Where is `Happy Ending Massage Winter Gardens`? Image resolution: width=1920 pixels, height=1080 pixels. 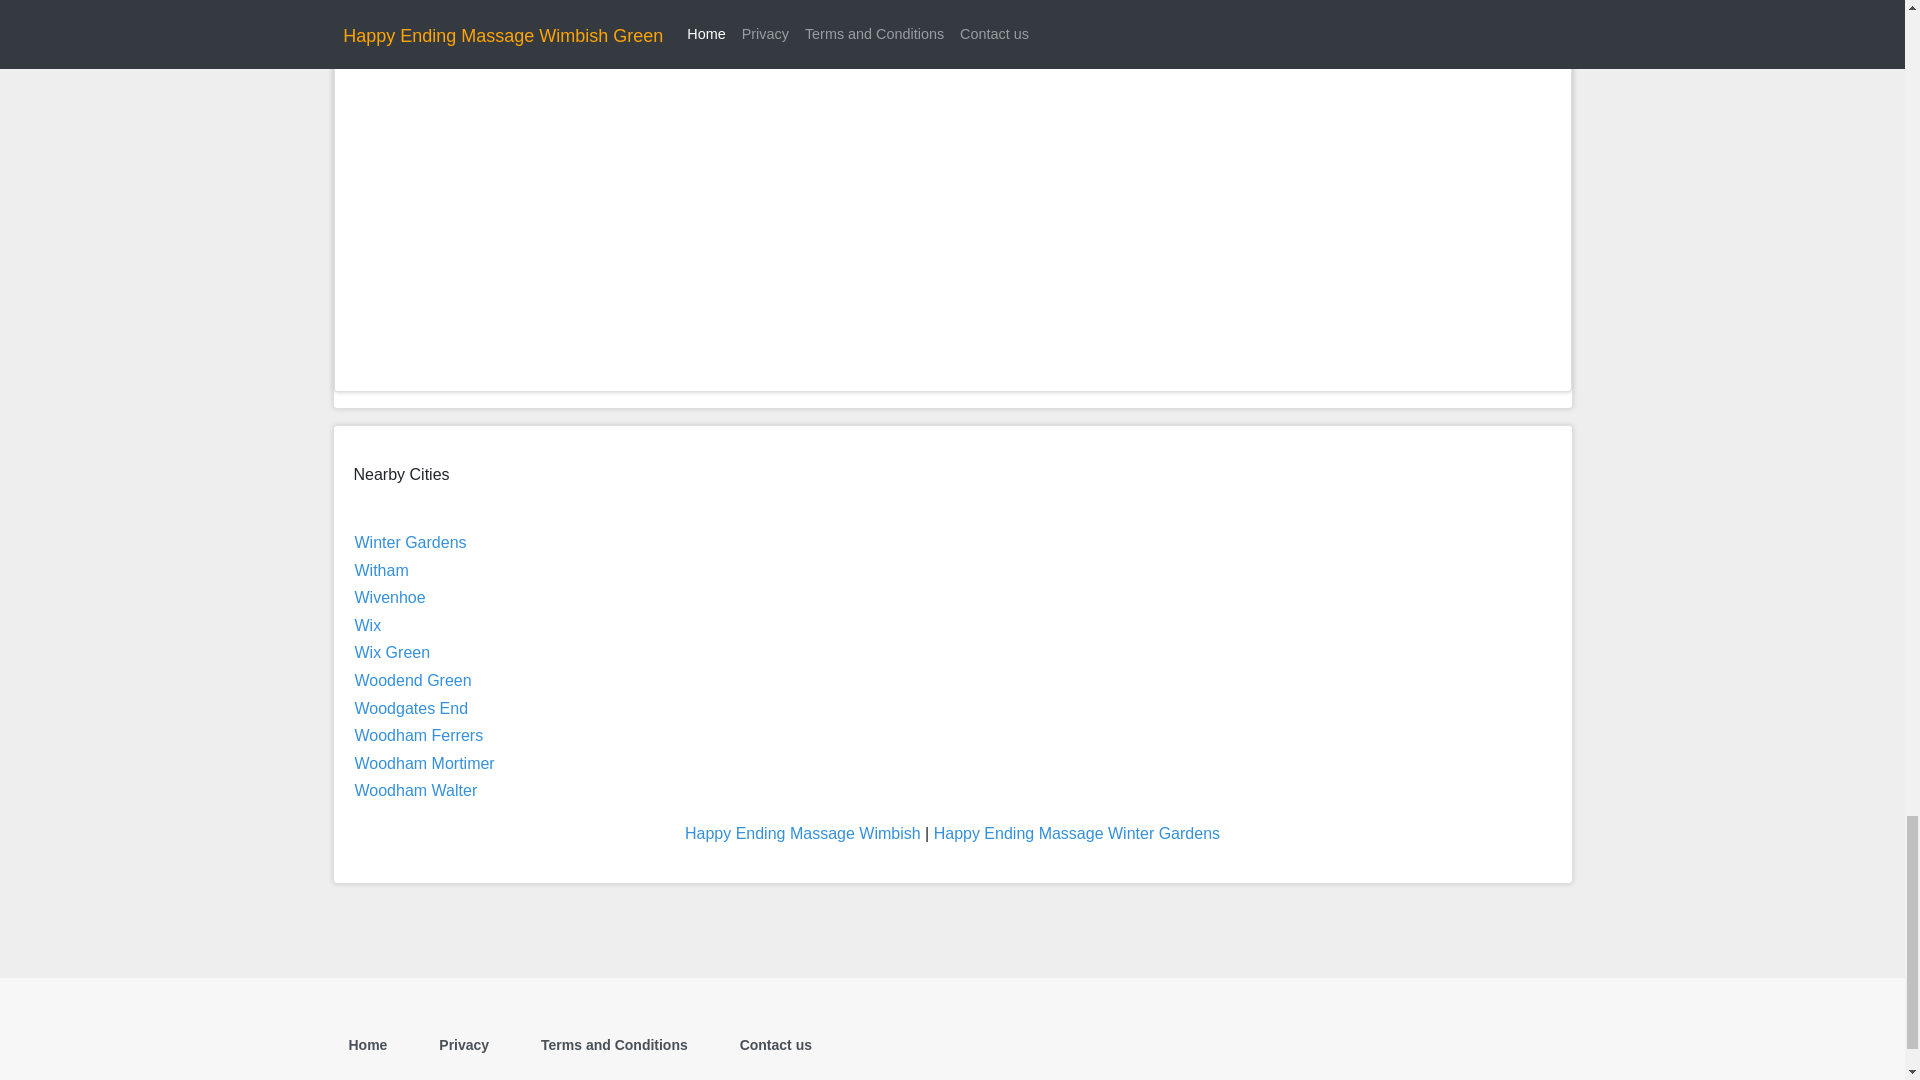
Happy Ending Massage Winter Gardens is located at coordinates (1076, 834).